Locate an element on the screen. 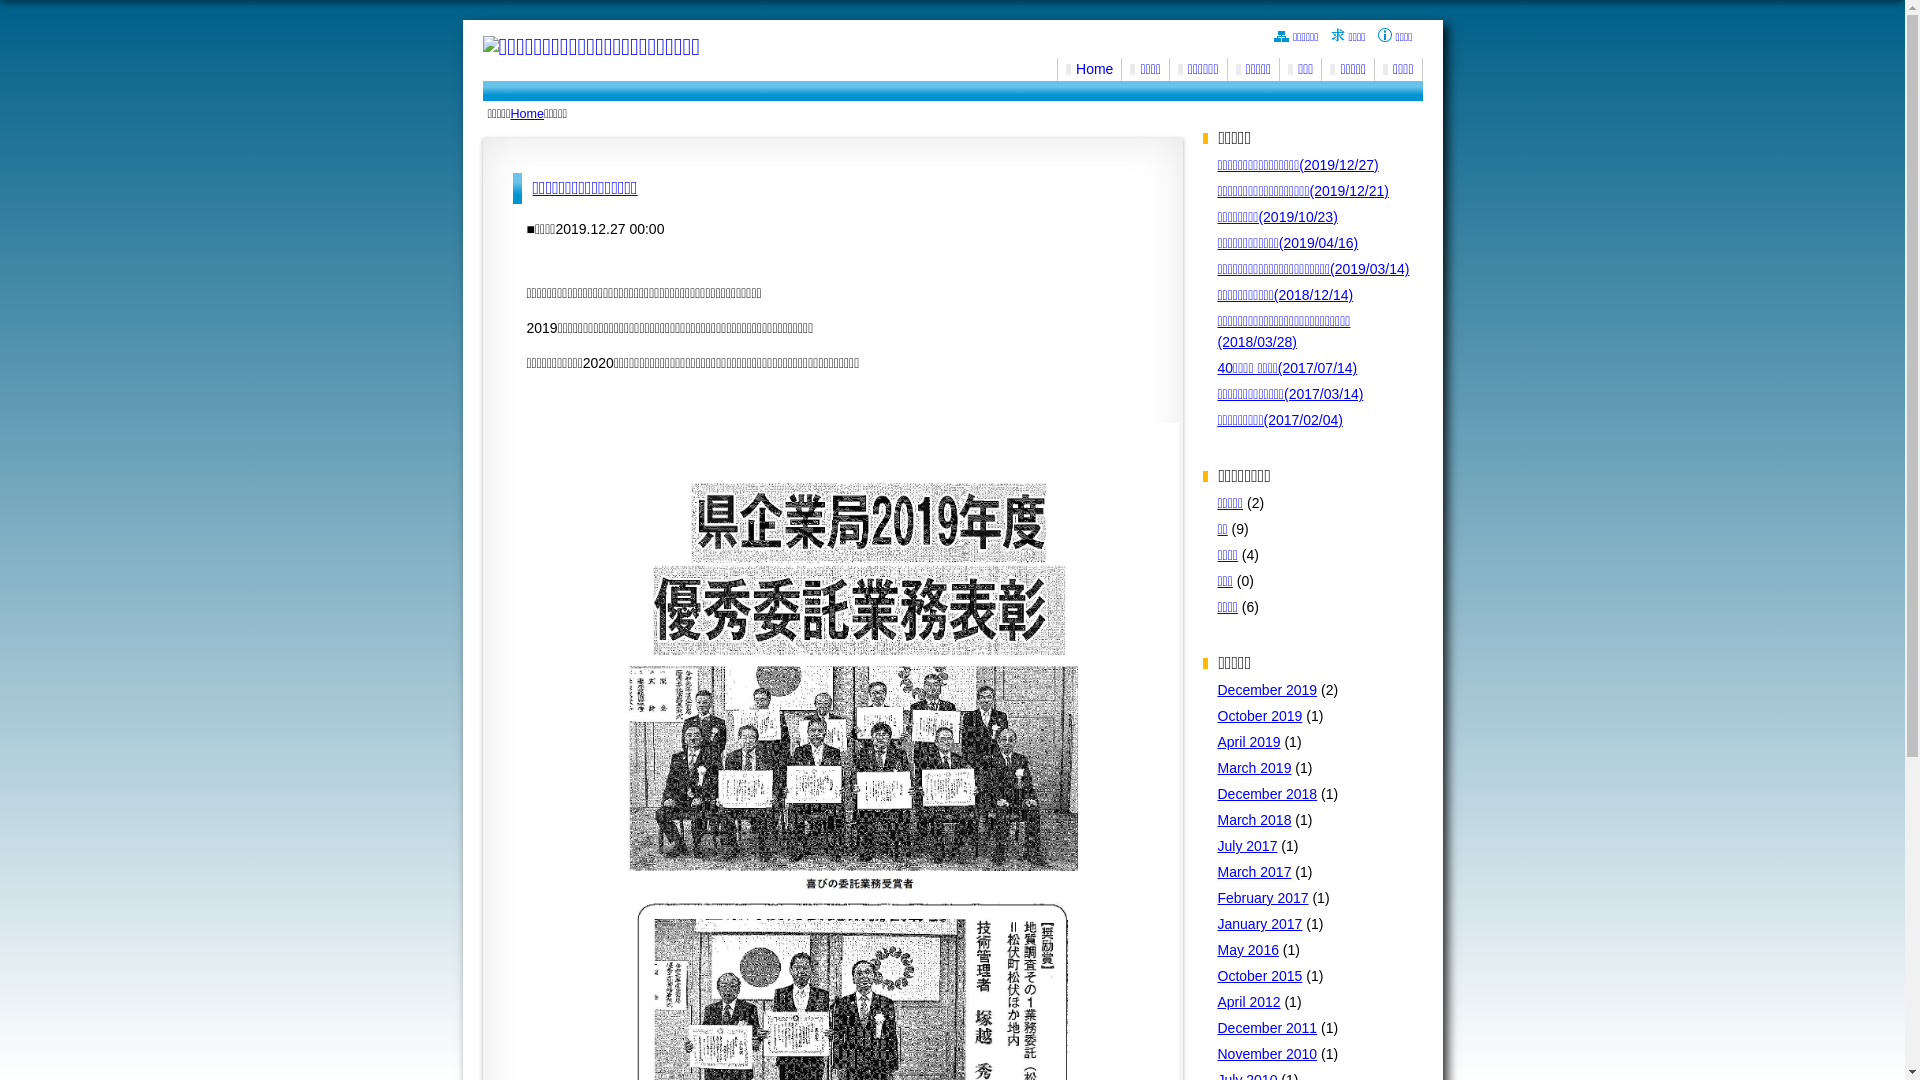  December 2019 is located at coordinates (1268, 690).